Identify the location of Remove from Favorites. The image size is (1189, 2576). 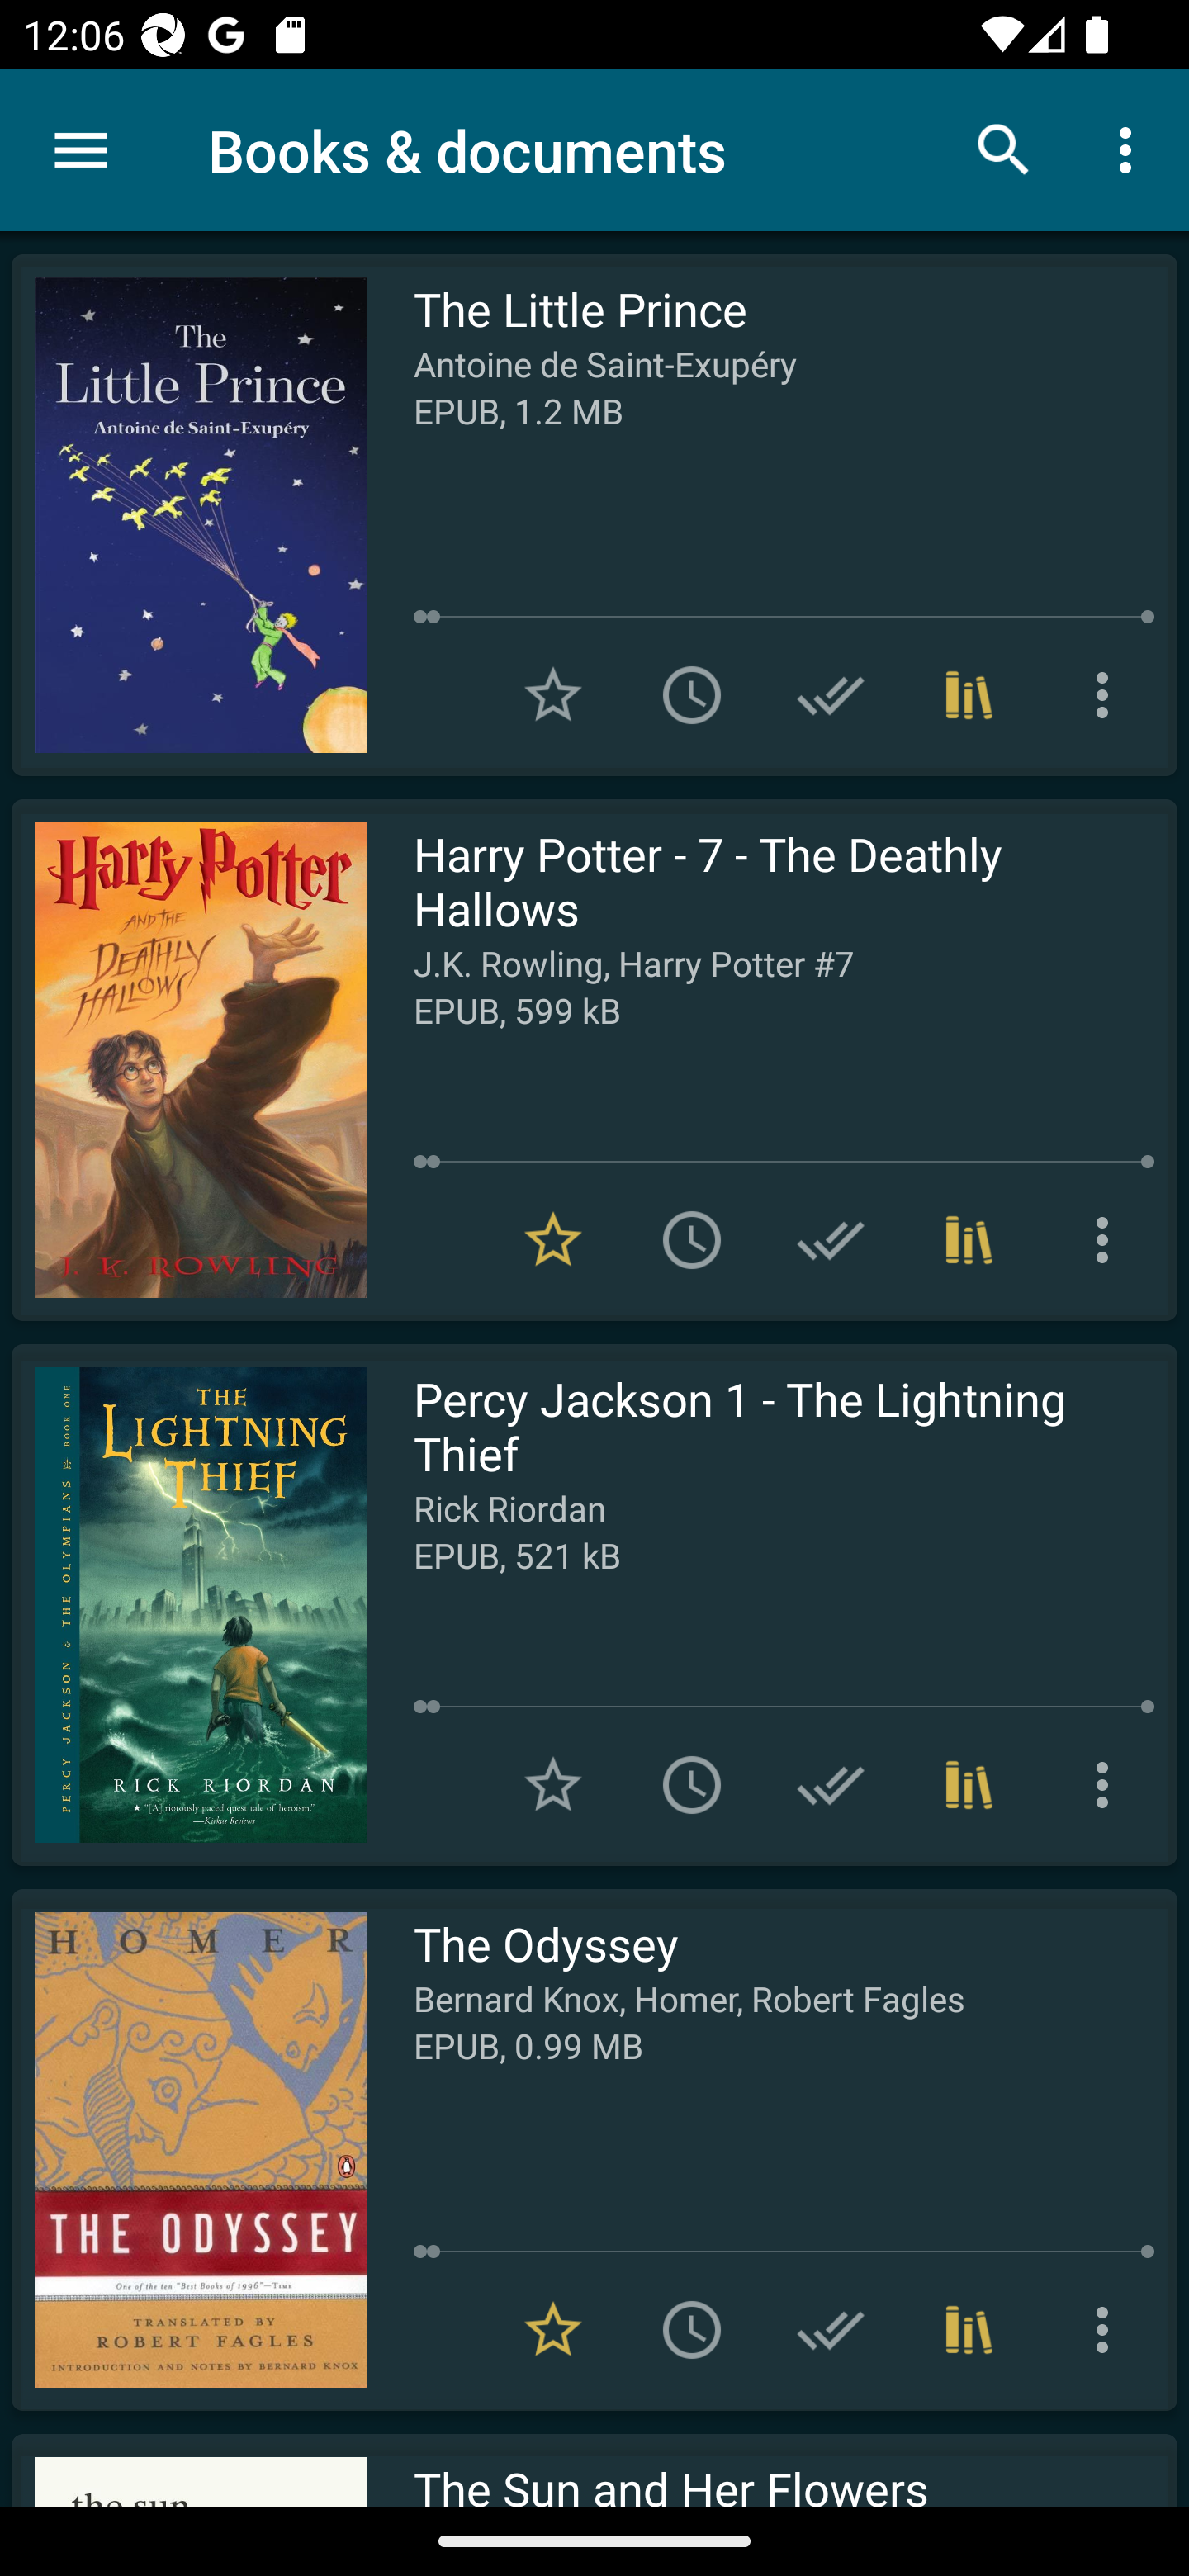
(553, 1238).